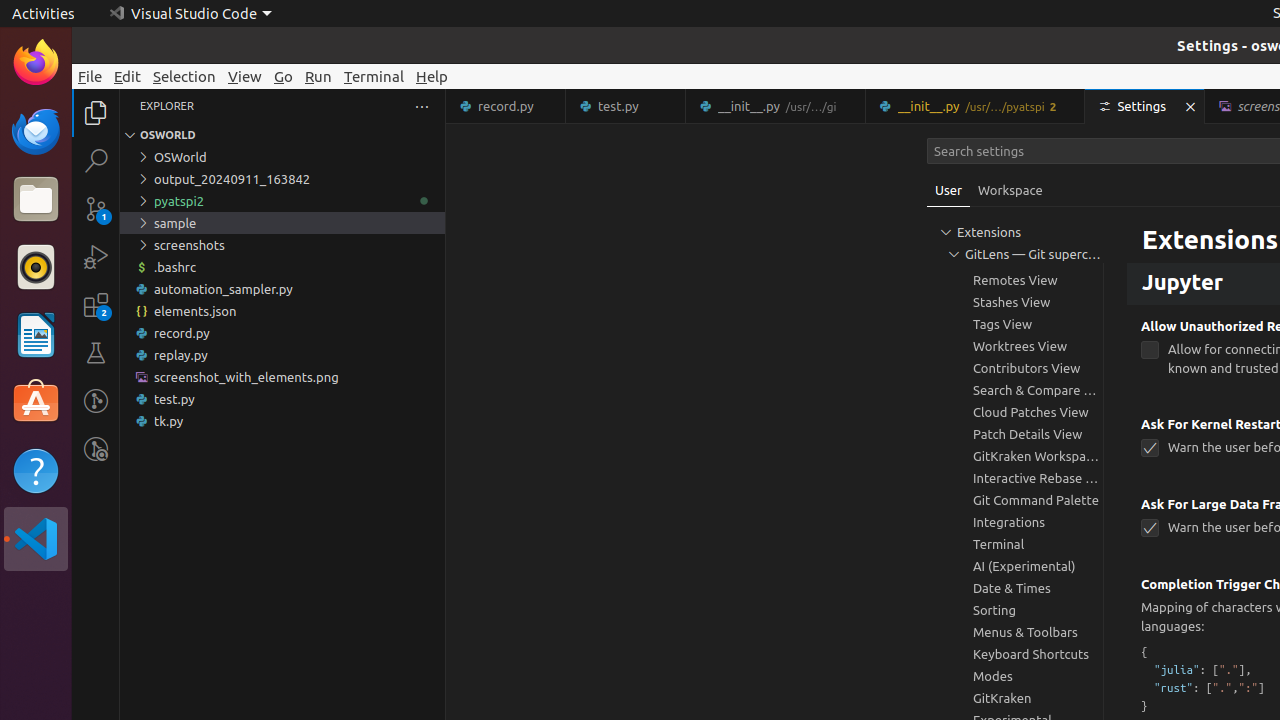 Image resolution: width=1280 pixels, height=720 pixels. What do you see at coordinates (282, 267) in the screenshot?
I see `.bashrc` at bounding box center [282, 267].